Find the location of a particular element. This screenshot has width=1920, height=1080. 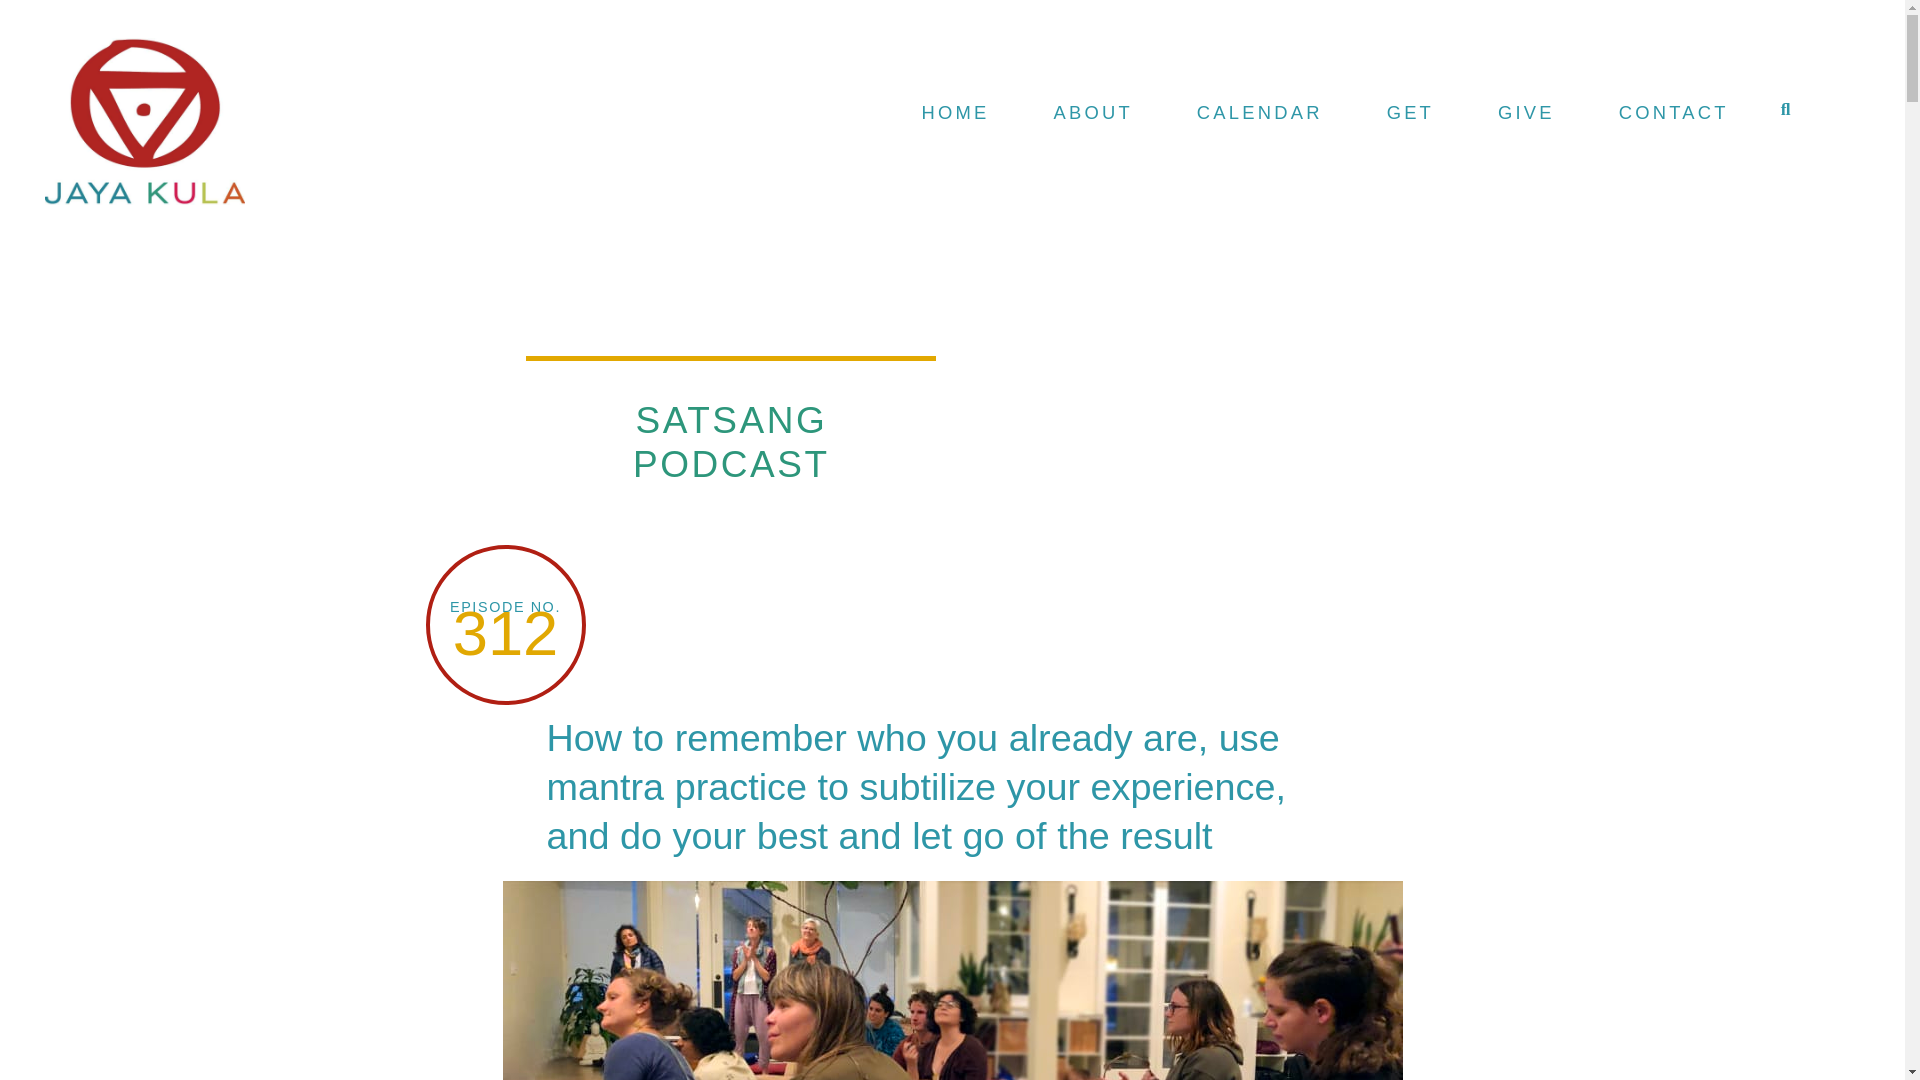

CONTACT is located at coordinates (1674, 110).